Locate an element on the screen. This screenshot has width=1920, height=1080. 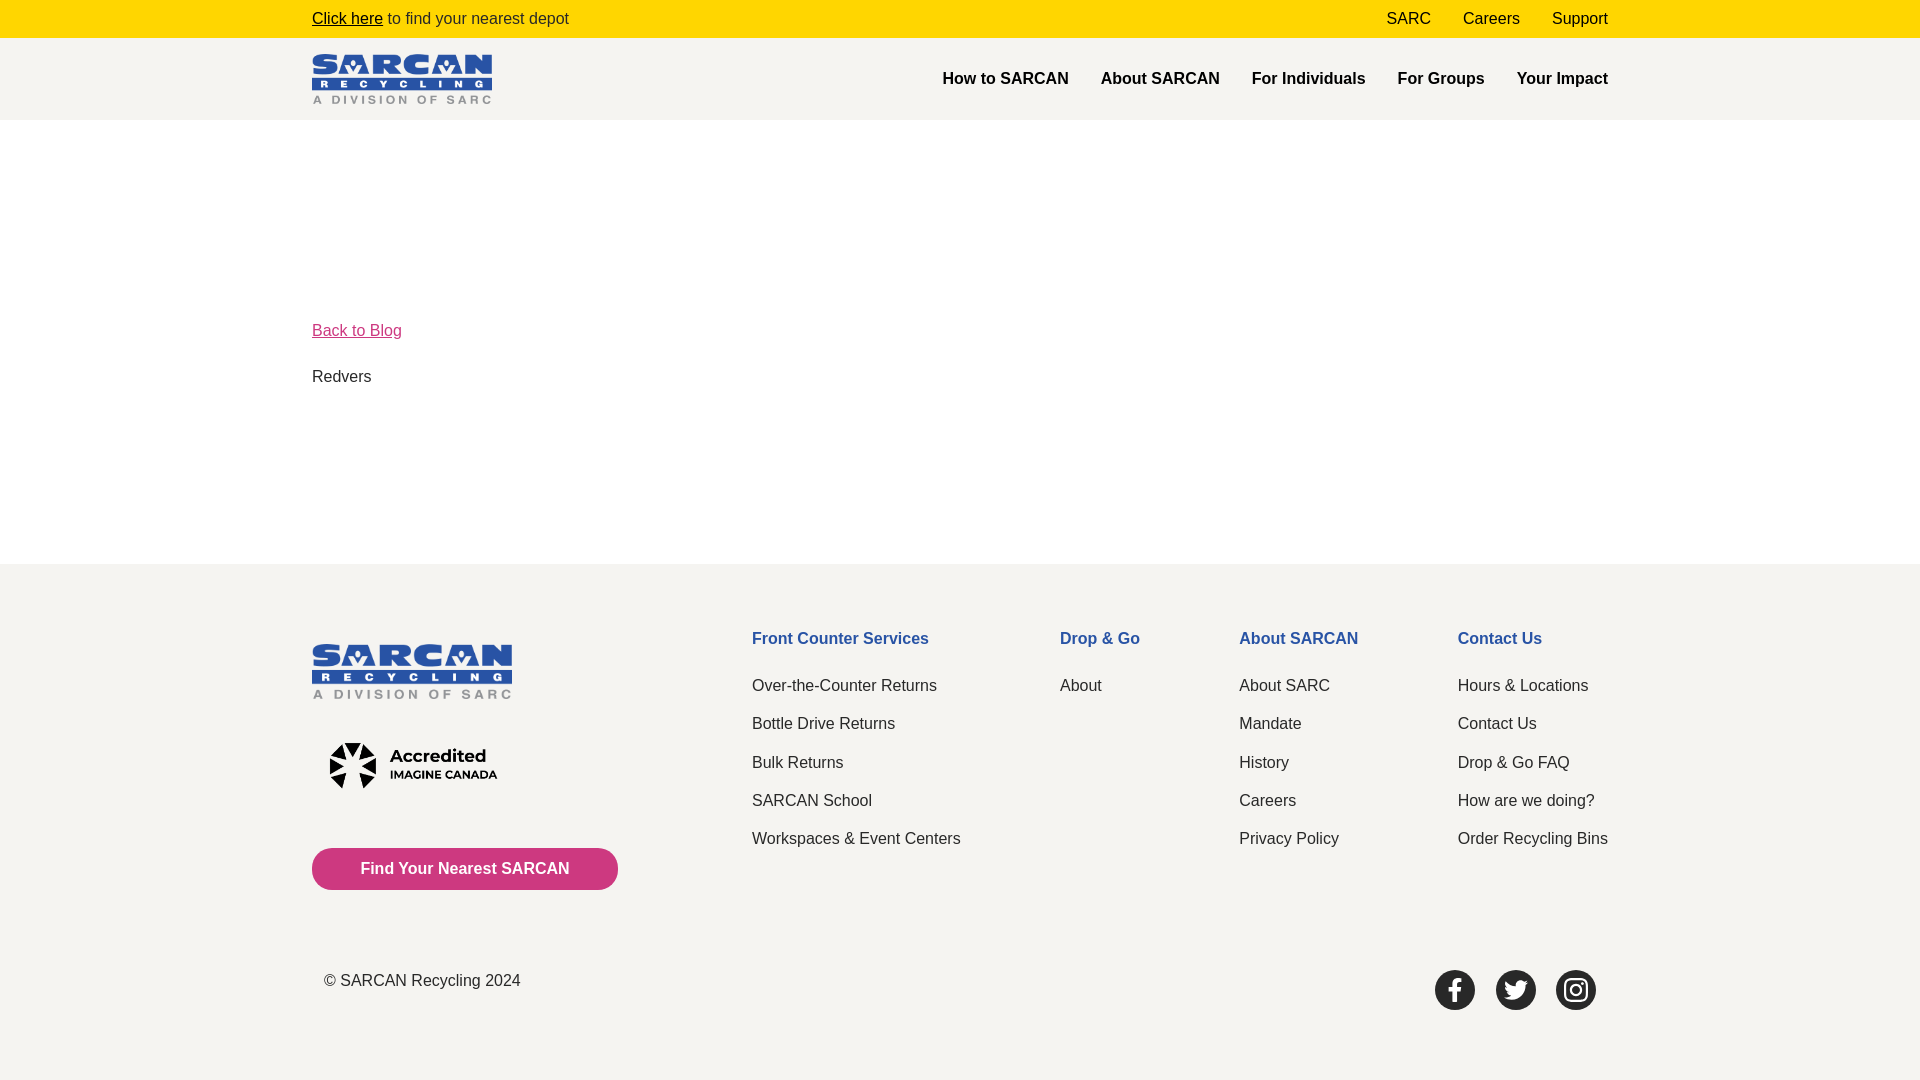
SARC is located at coordinates (1408, 18).